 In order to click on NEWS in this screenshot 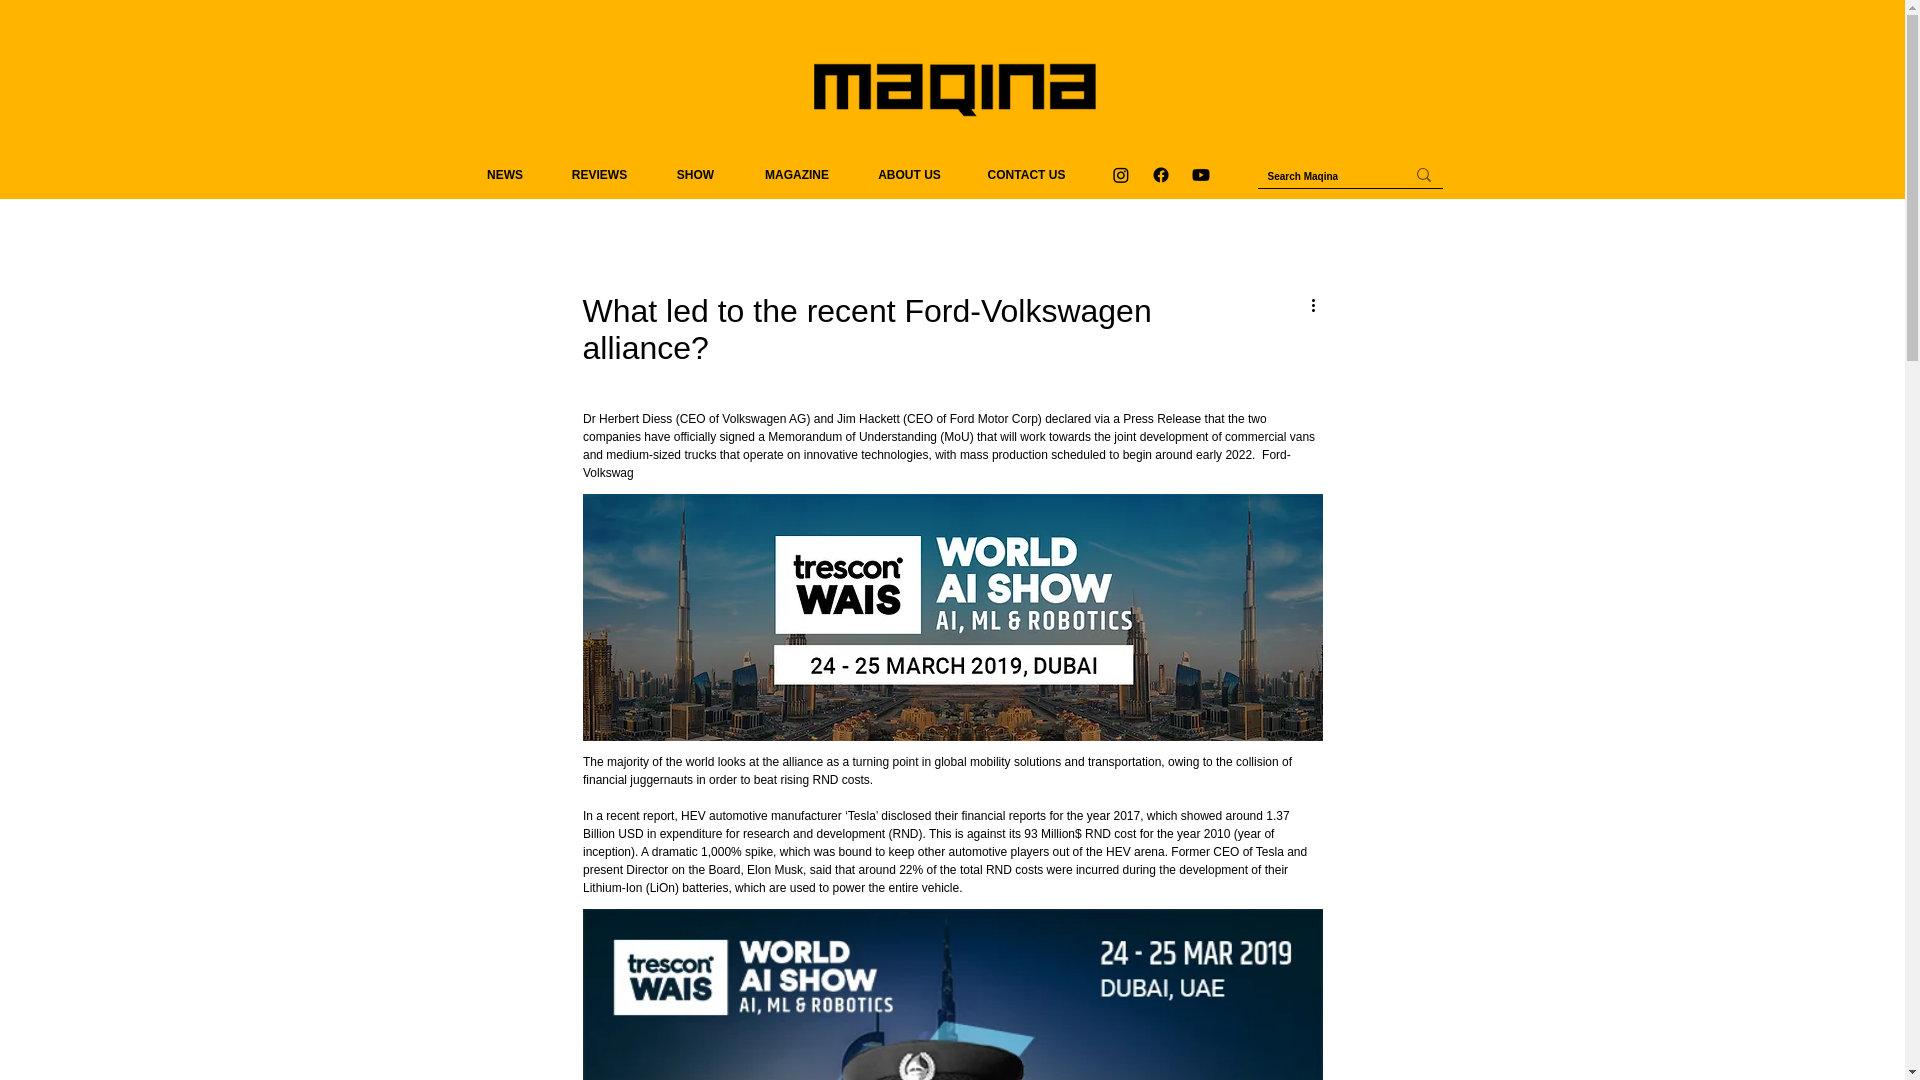, I will do `click(504, 174)`.